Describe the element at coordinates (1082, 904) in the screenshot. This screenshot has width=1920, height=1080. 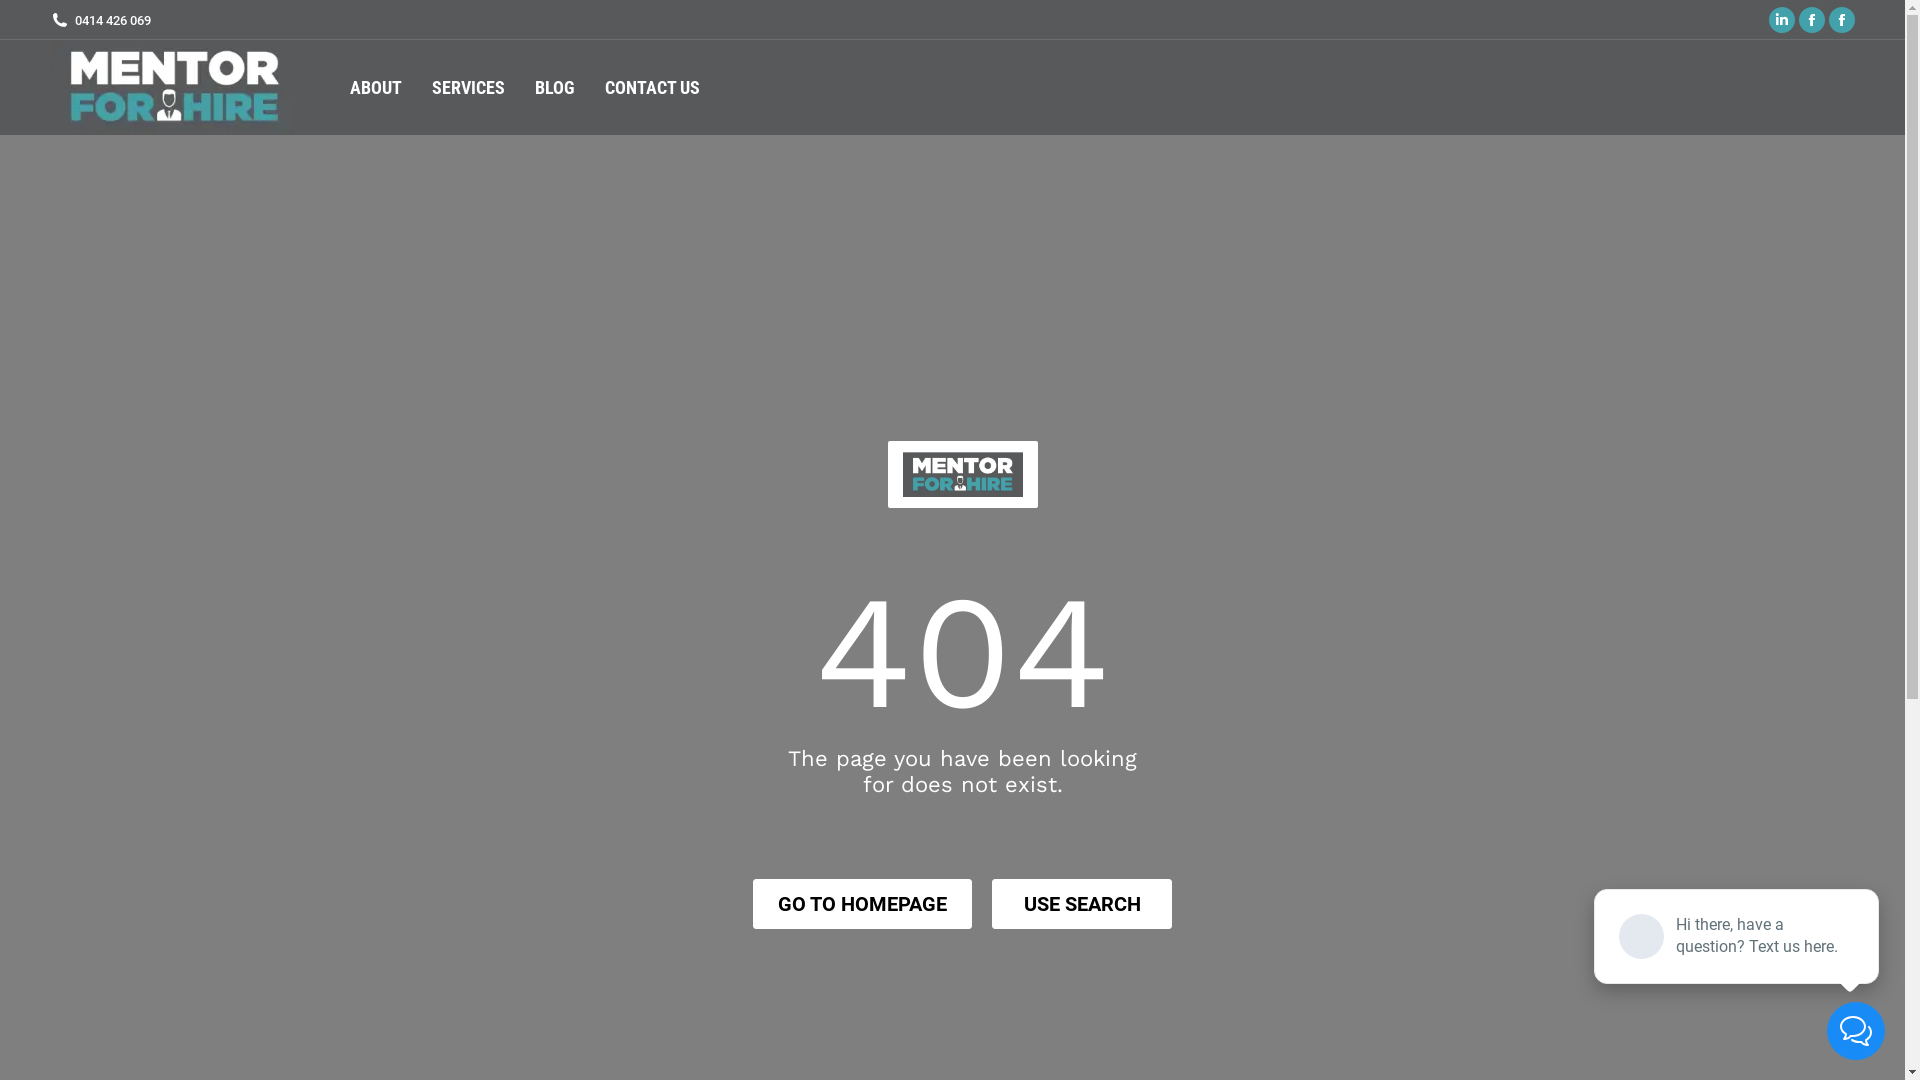
I see `USE SEARCH` at that location.